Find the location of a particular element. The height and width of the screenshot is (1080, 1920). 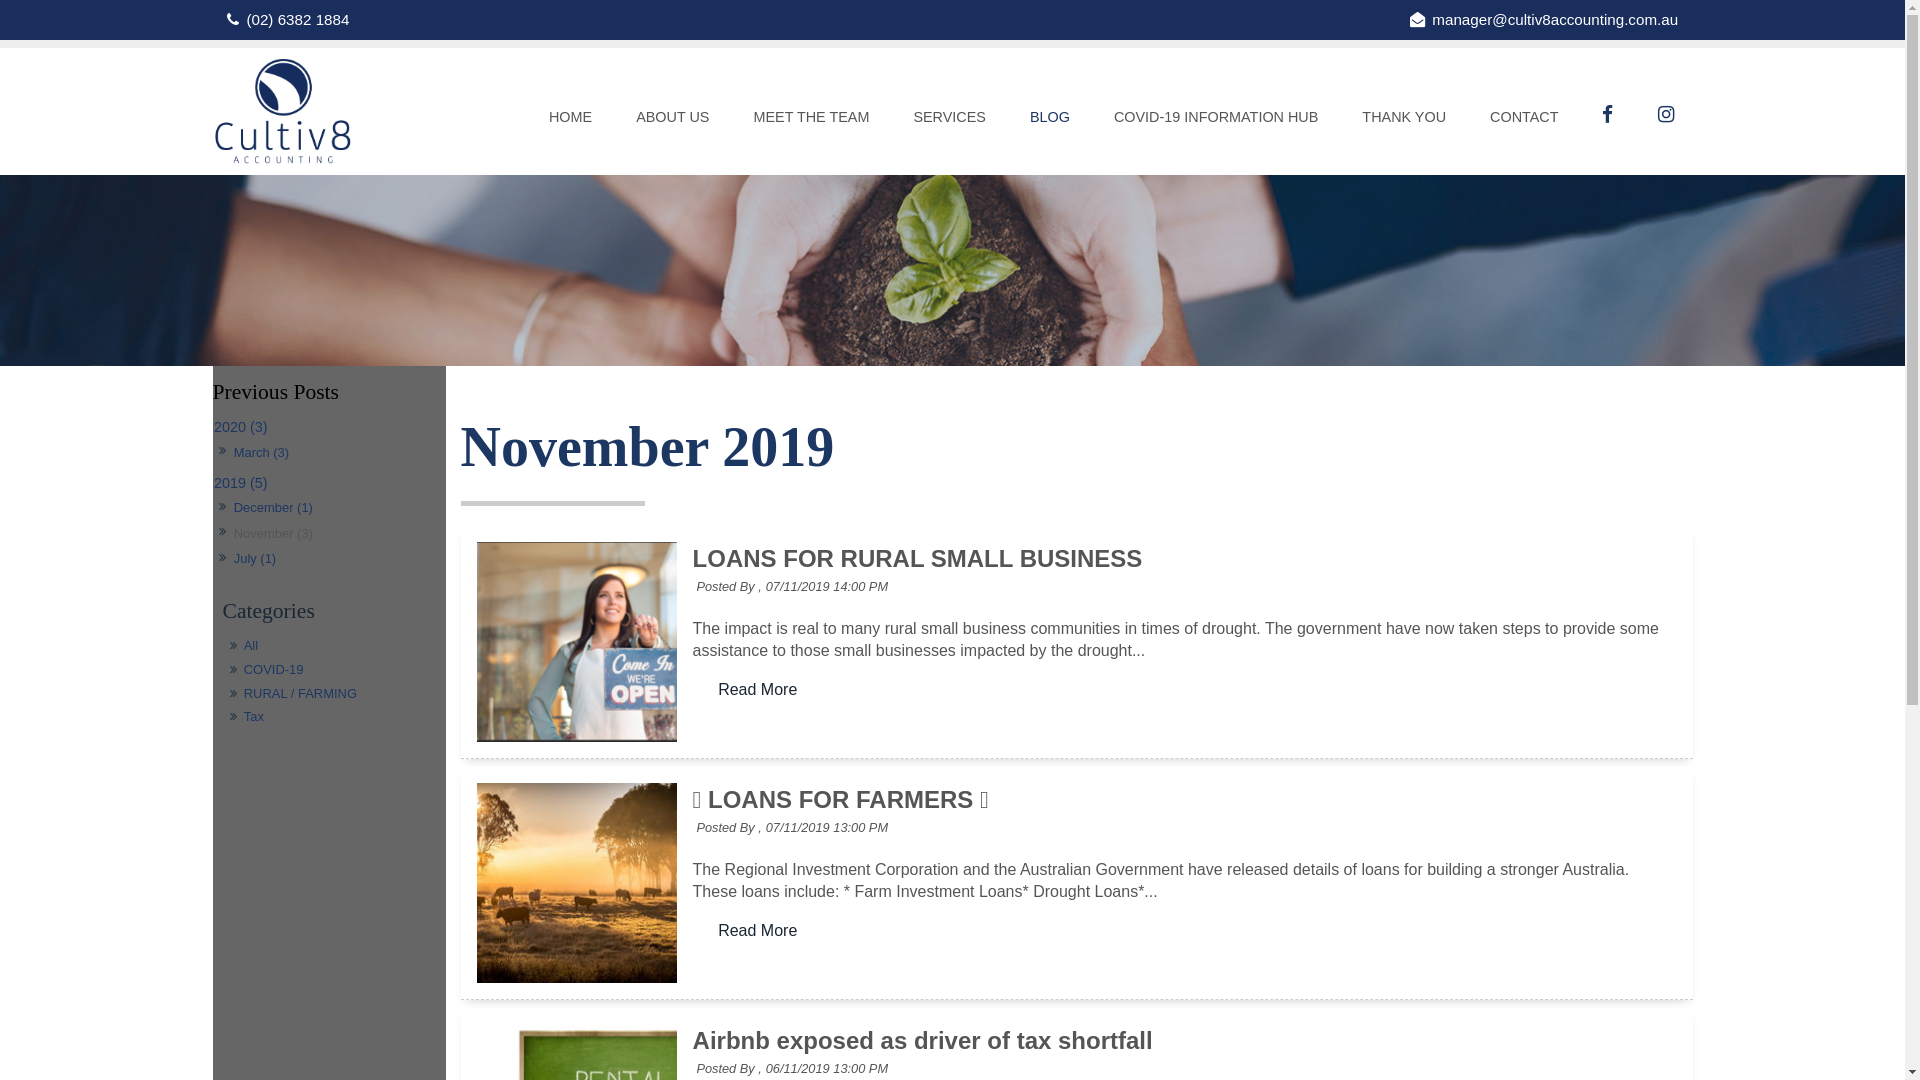

2020 (3) is located at coordinates (328, 428).